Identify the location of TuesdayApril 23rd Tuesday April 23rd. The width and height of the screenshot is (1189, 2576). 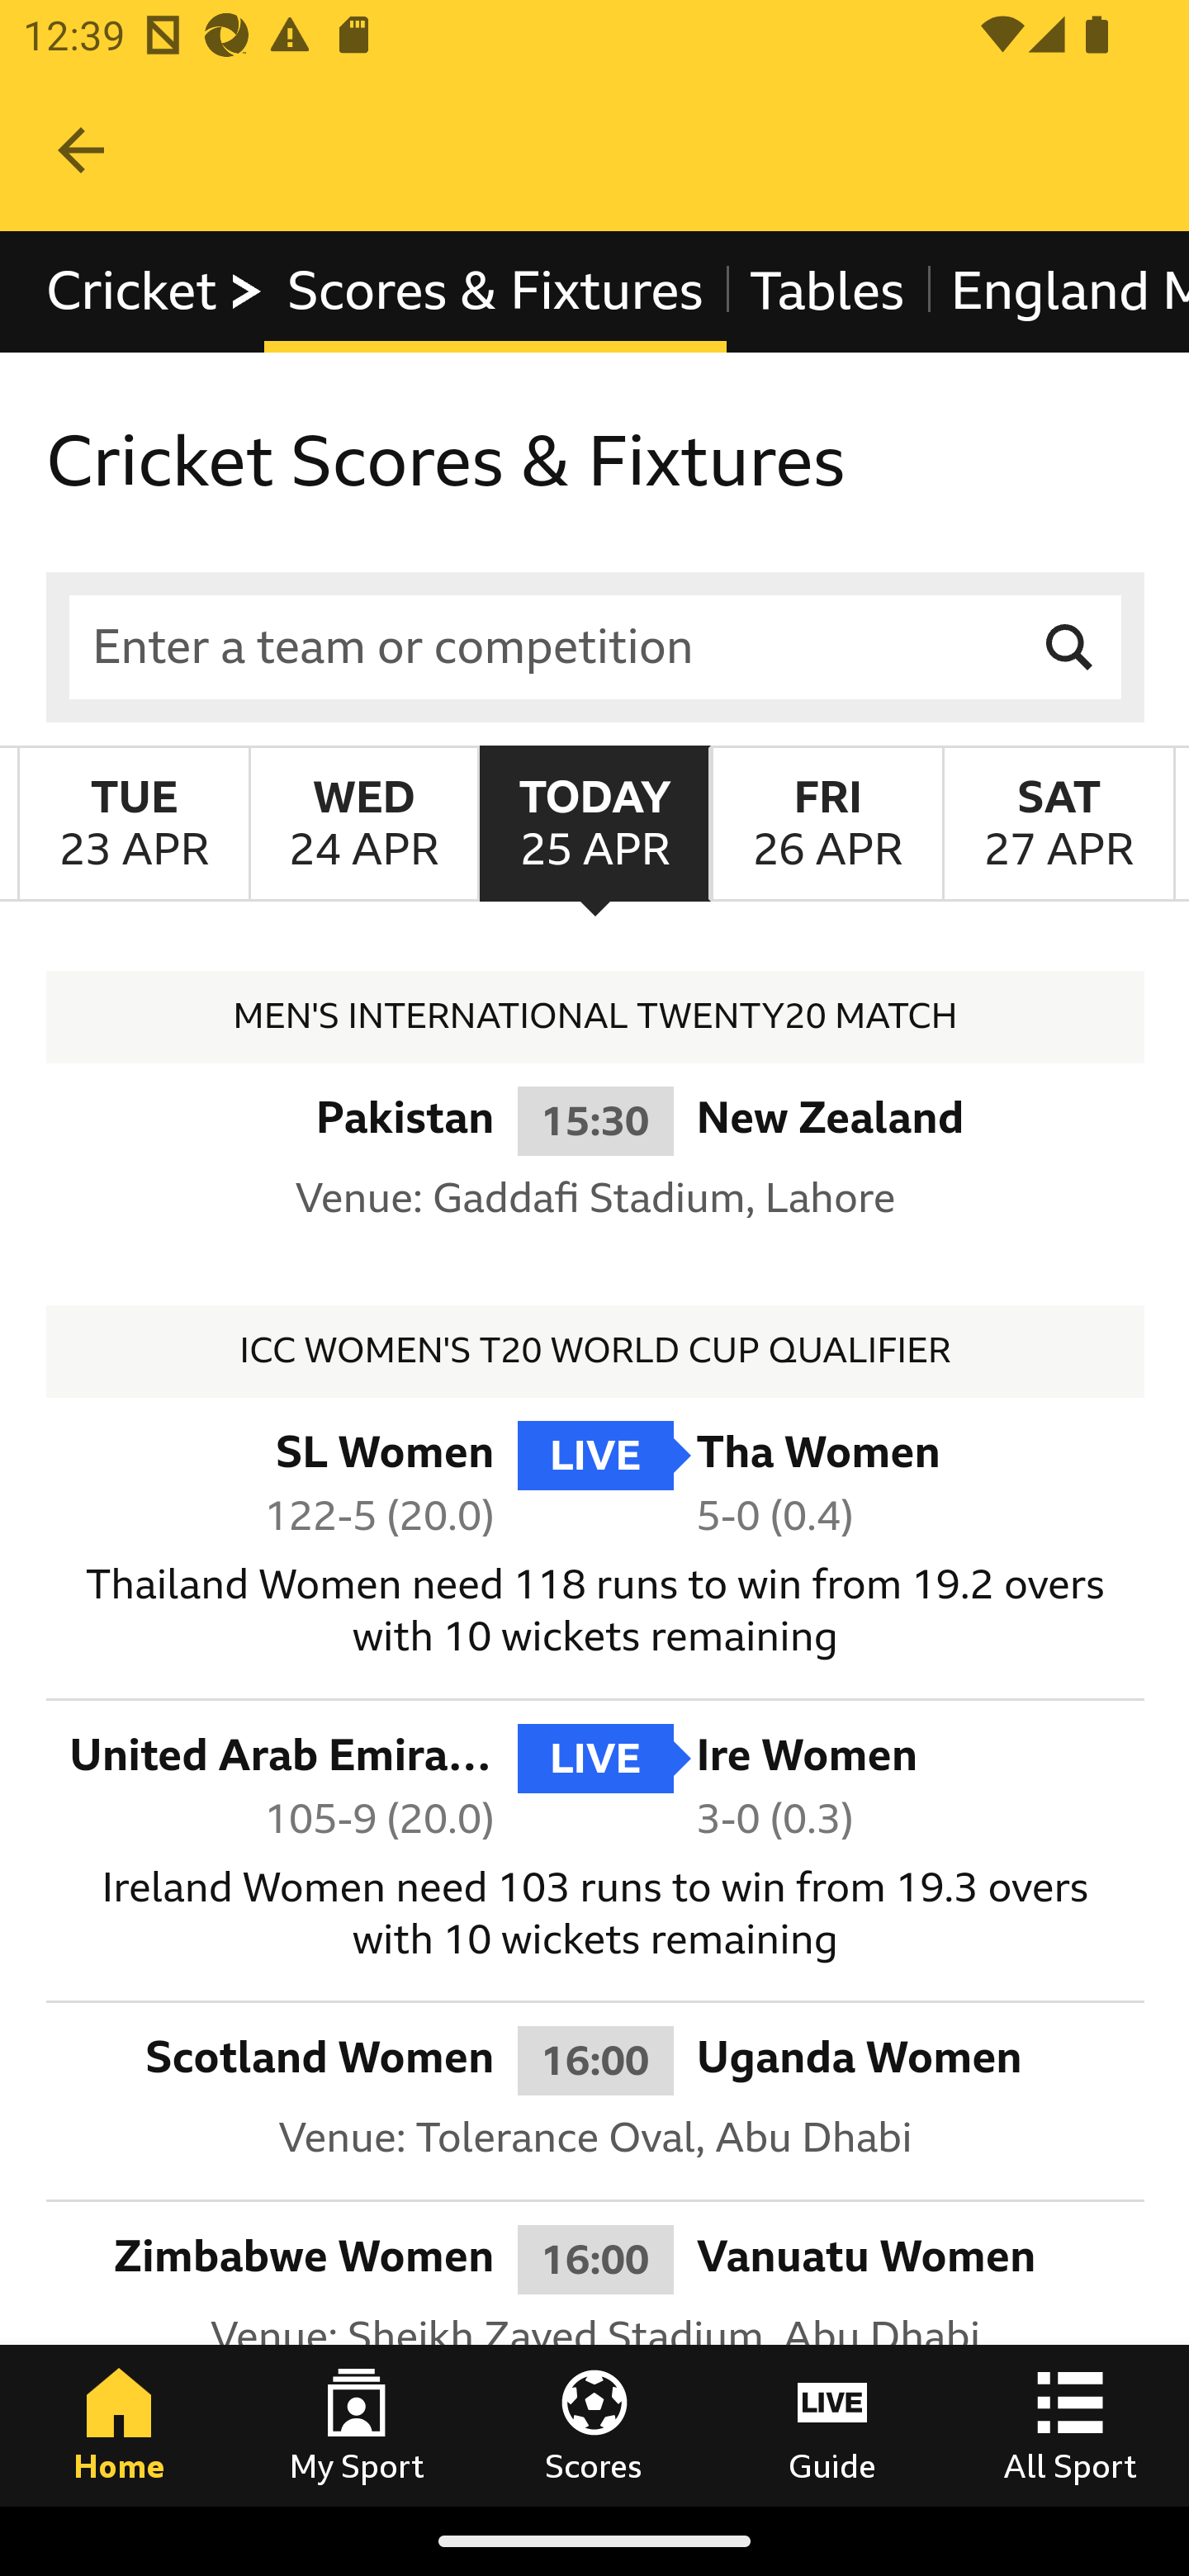
(134, 822).